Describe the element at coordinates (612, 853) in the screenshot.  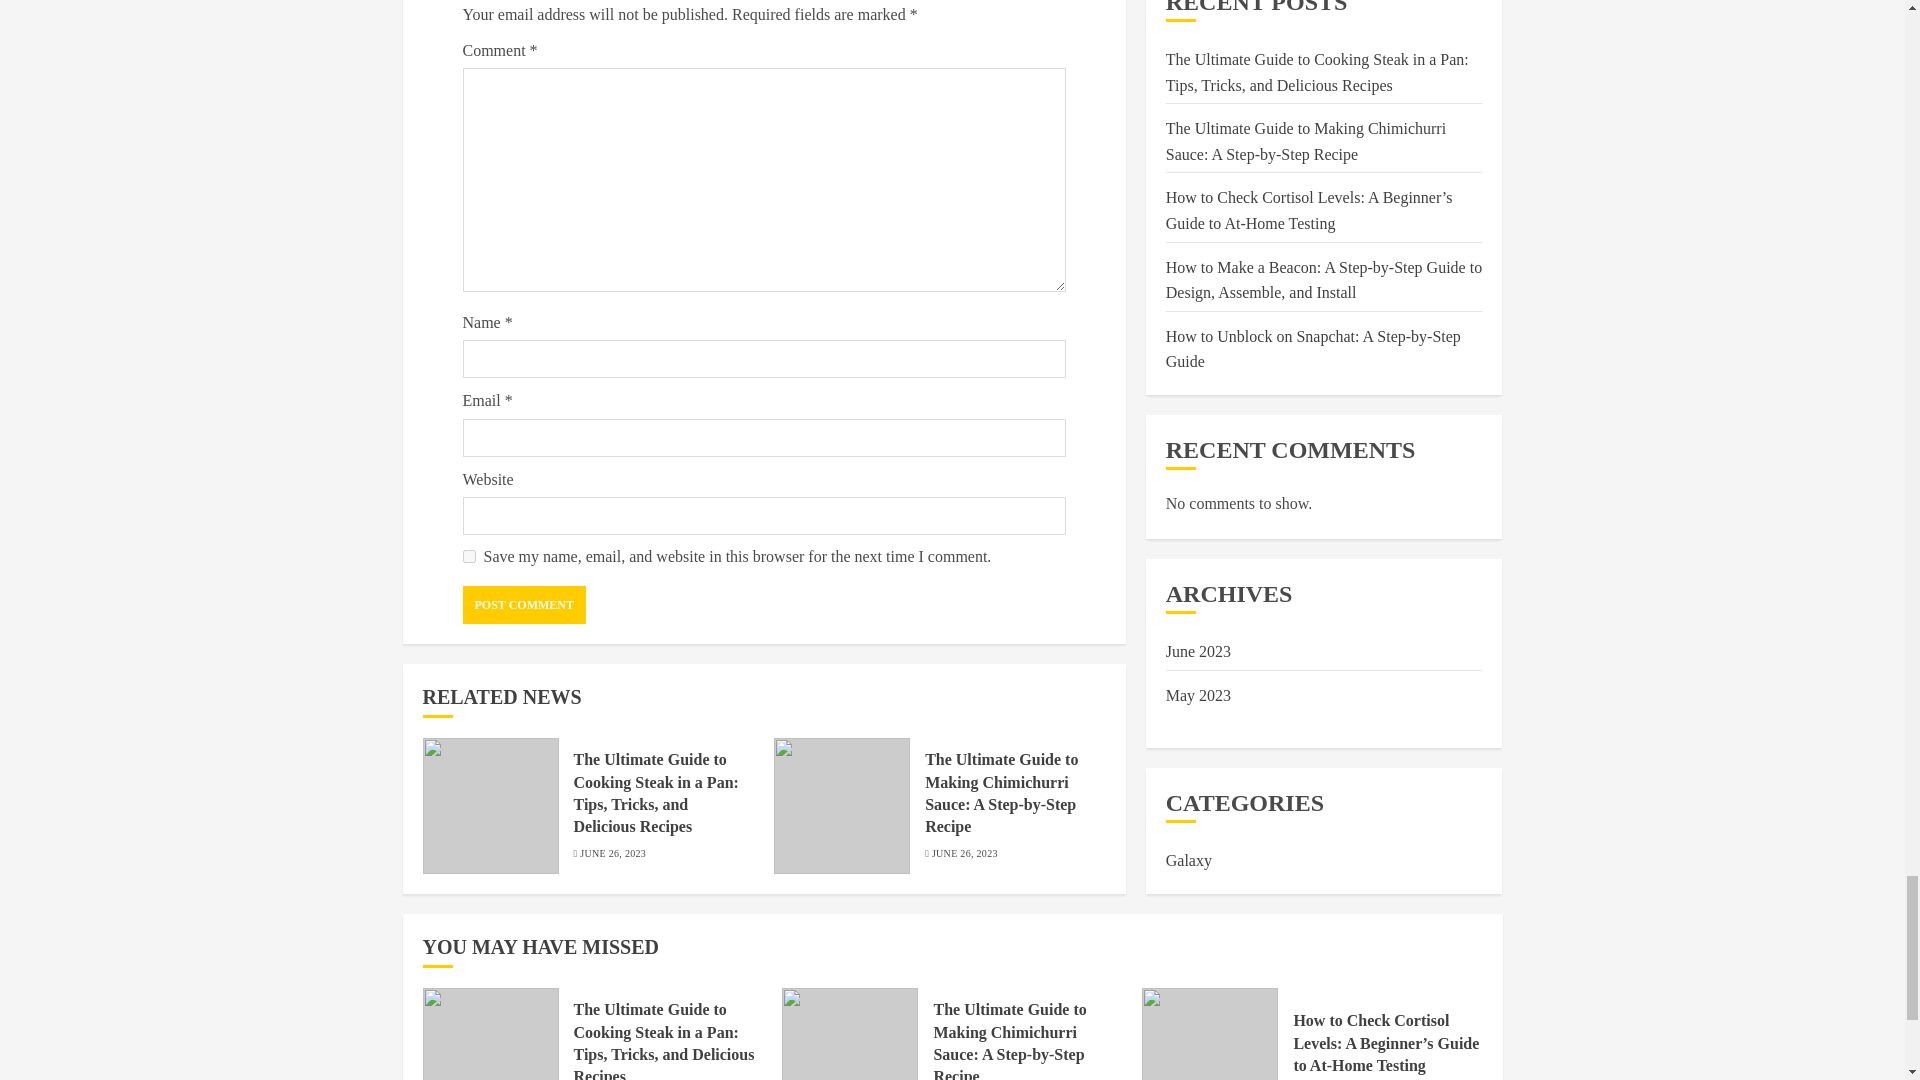
I see `JUNE 26, 2023` at that location.